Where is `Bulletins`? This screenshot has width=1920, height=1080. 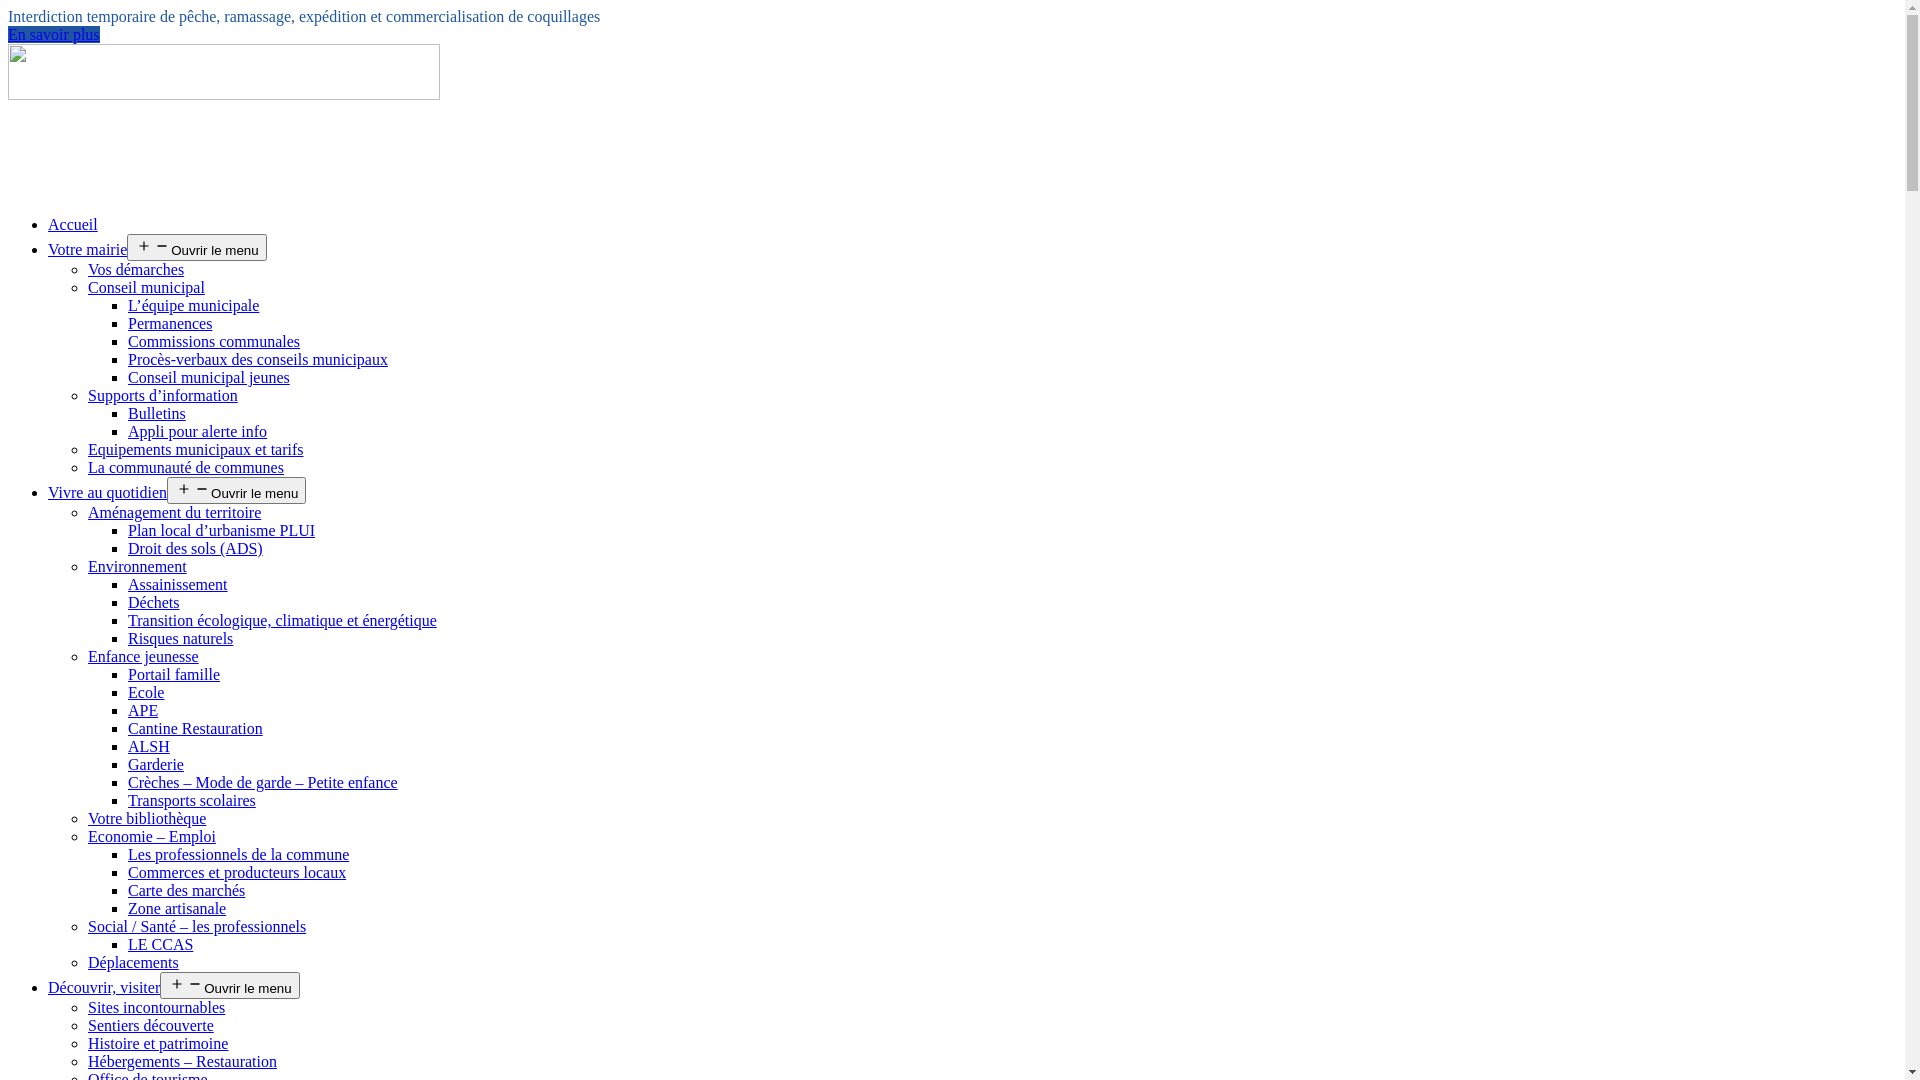
Bulletins is located at coordinates (157, 414).